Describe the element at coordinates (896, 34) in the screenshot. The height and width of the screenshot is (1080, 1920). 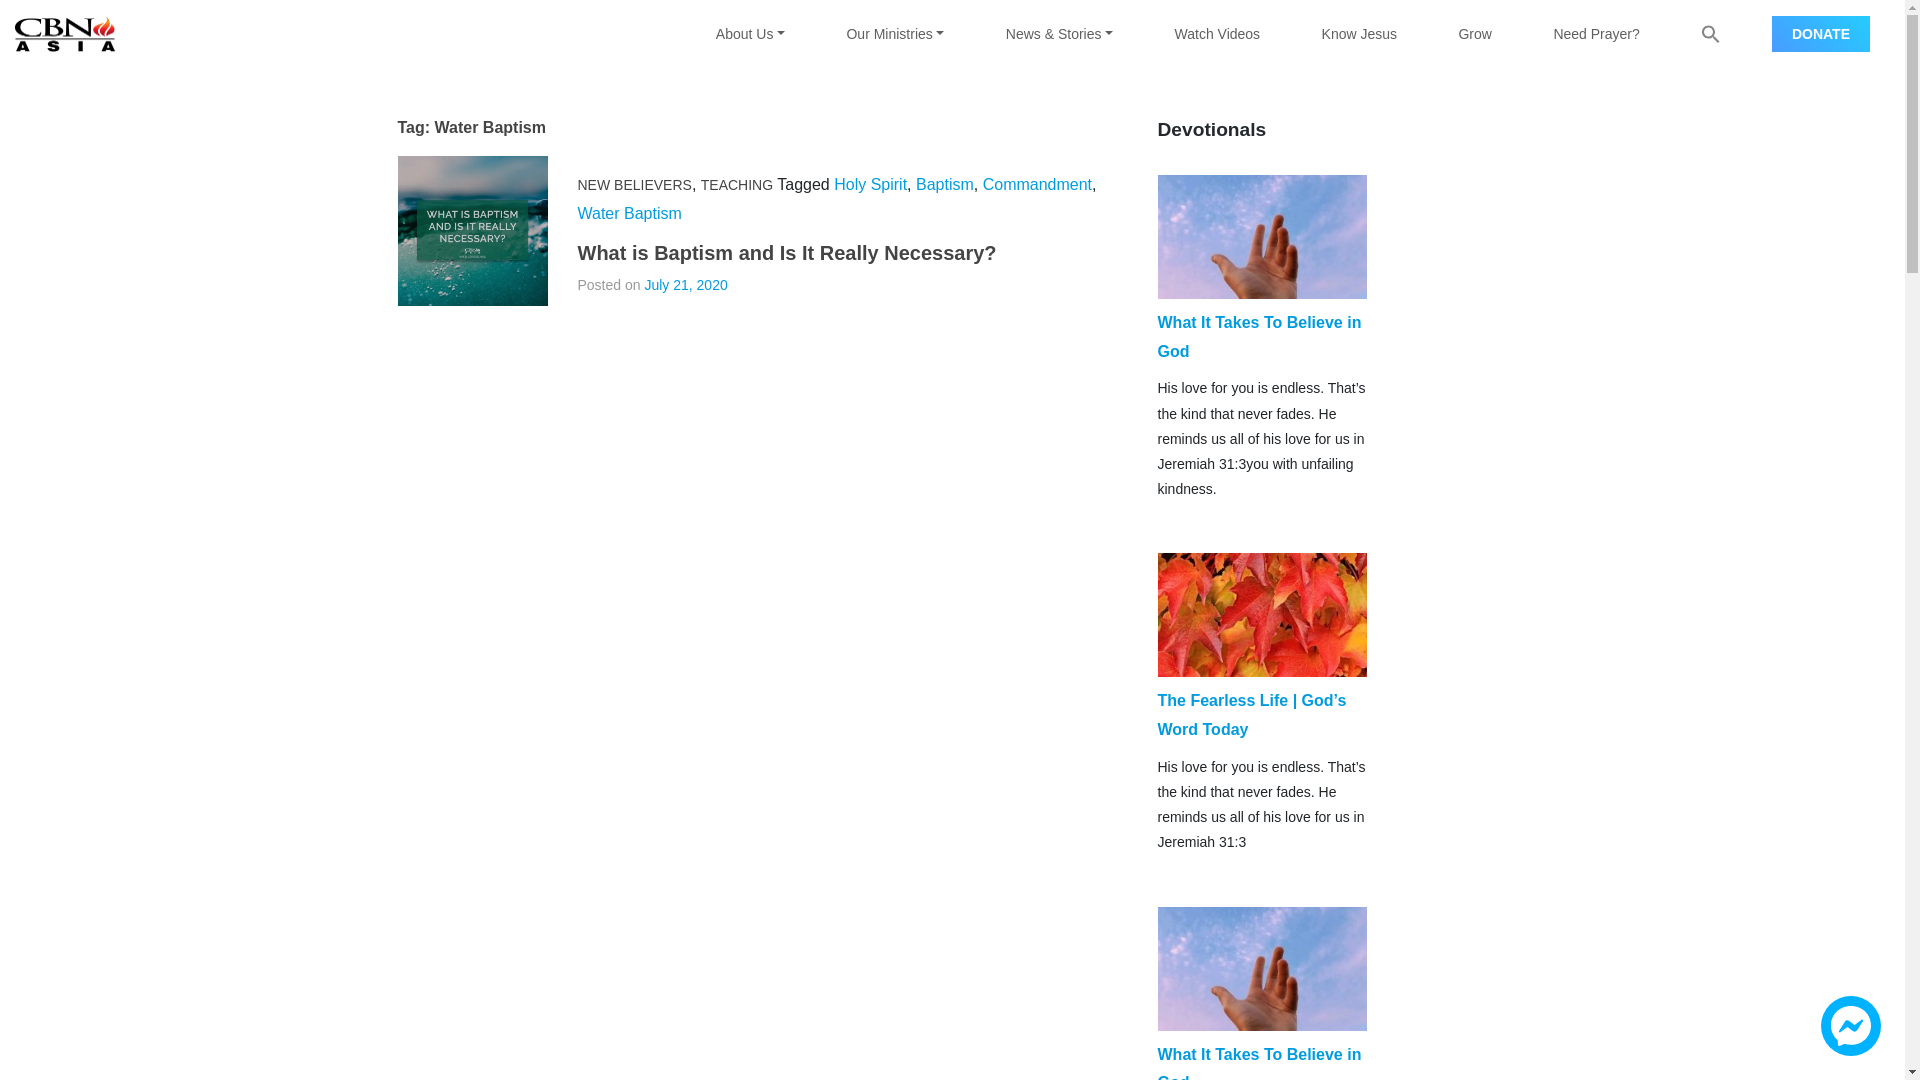
I see `Our Ministries` at that location.